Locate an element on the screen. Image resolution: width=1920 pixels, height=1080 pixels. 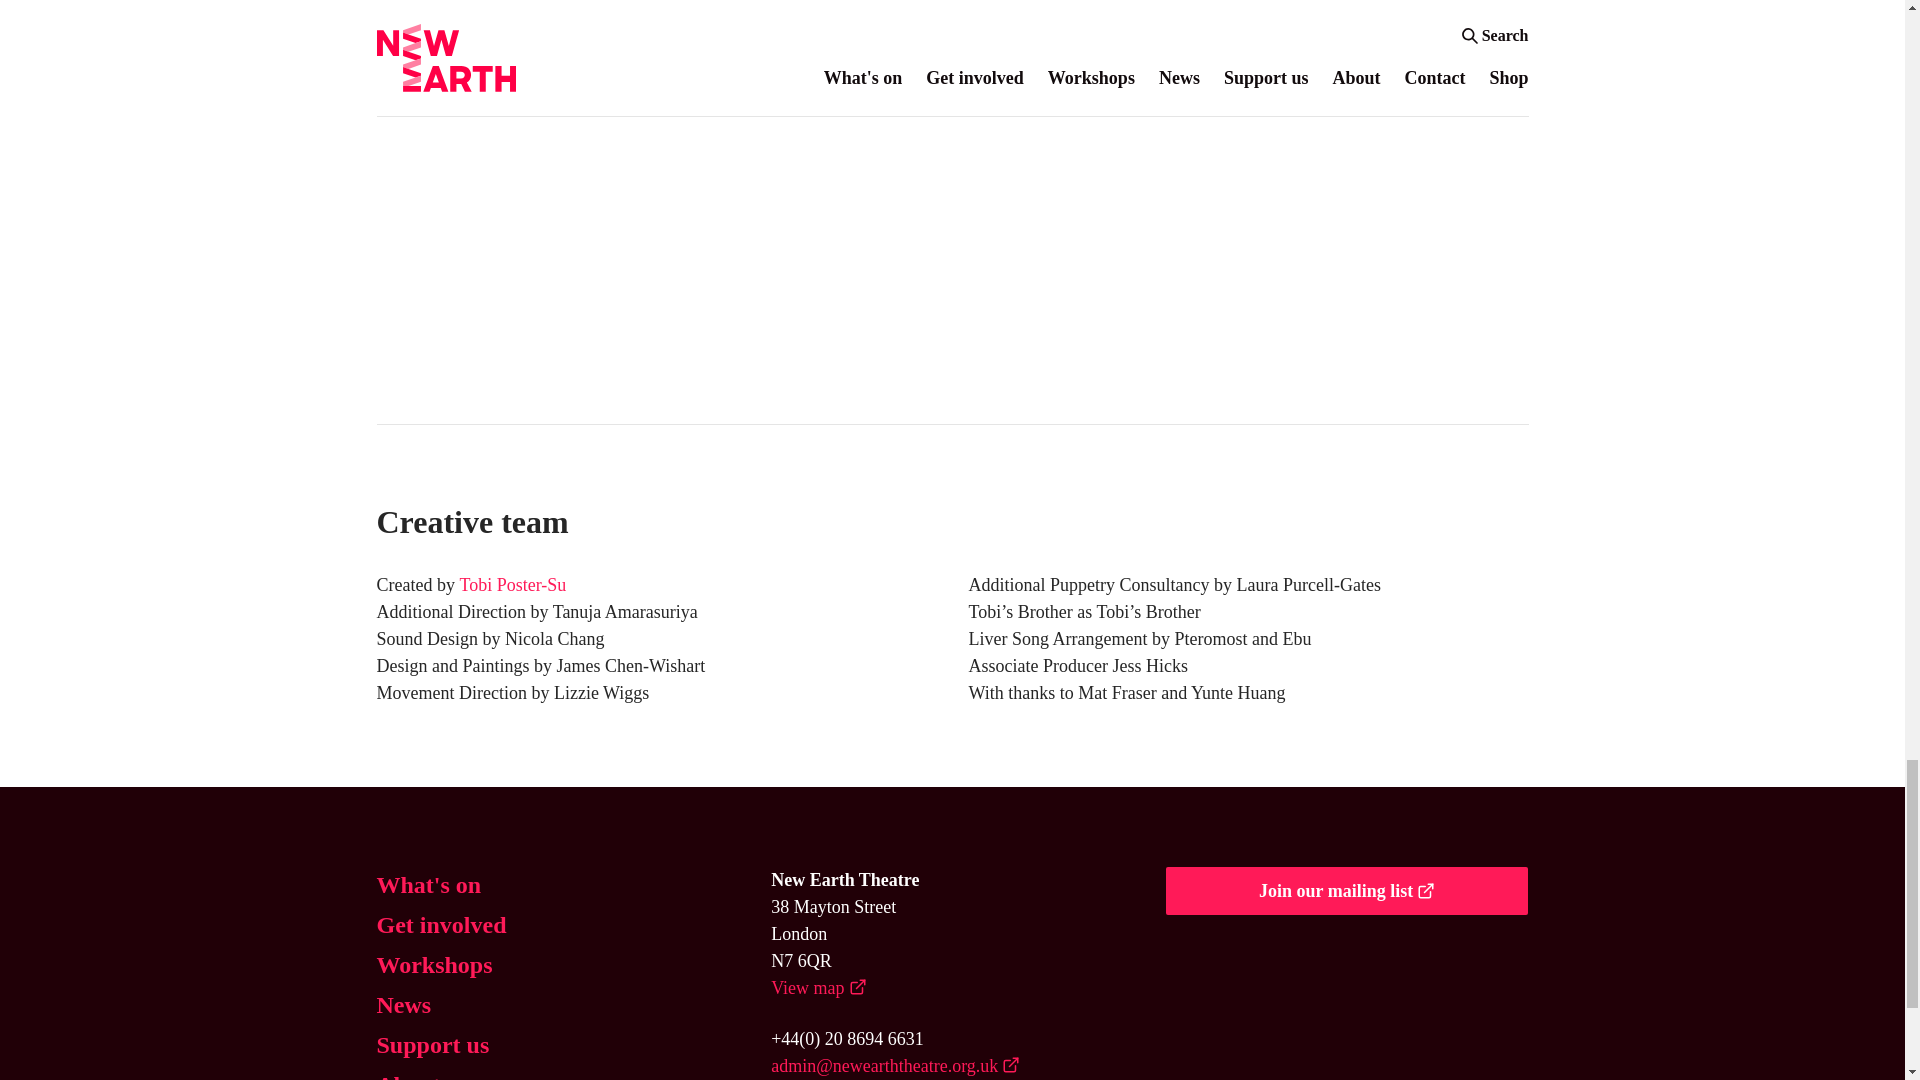
About is located at coordinates (408, 1074).